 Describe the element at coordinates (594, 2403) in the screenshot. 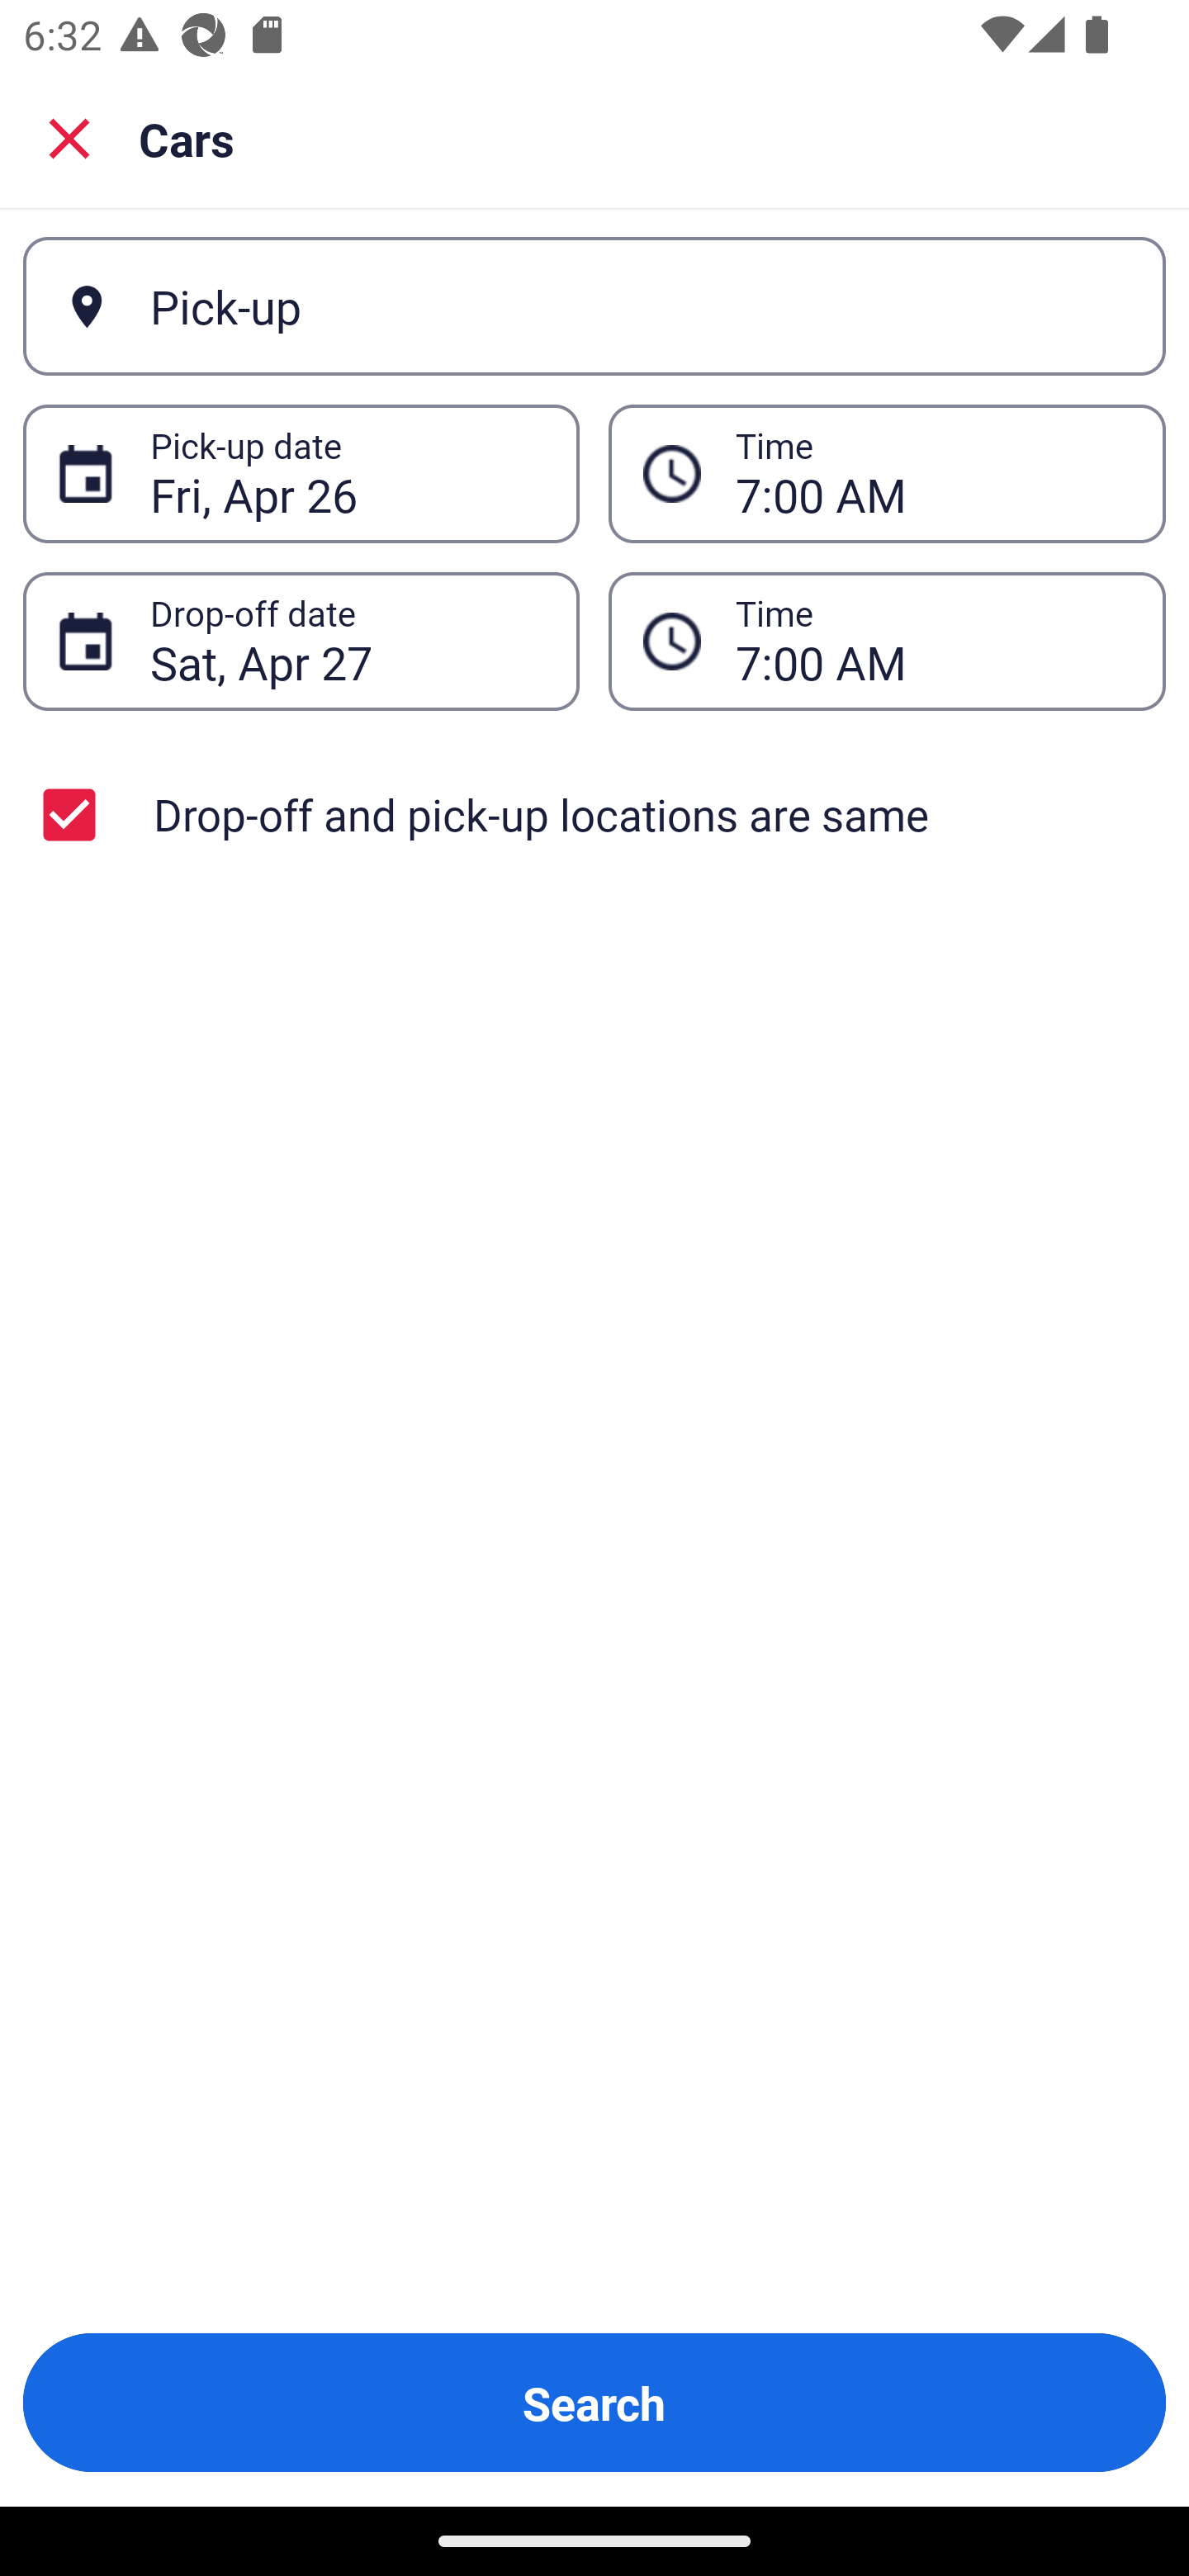

I see `Search Button Search` at that location.